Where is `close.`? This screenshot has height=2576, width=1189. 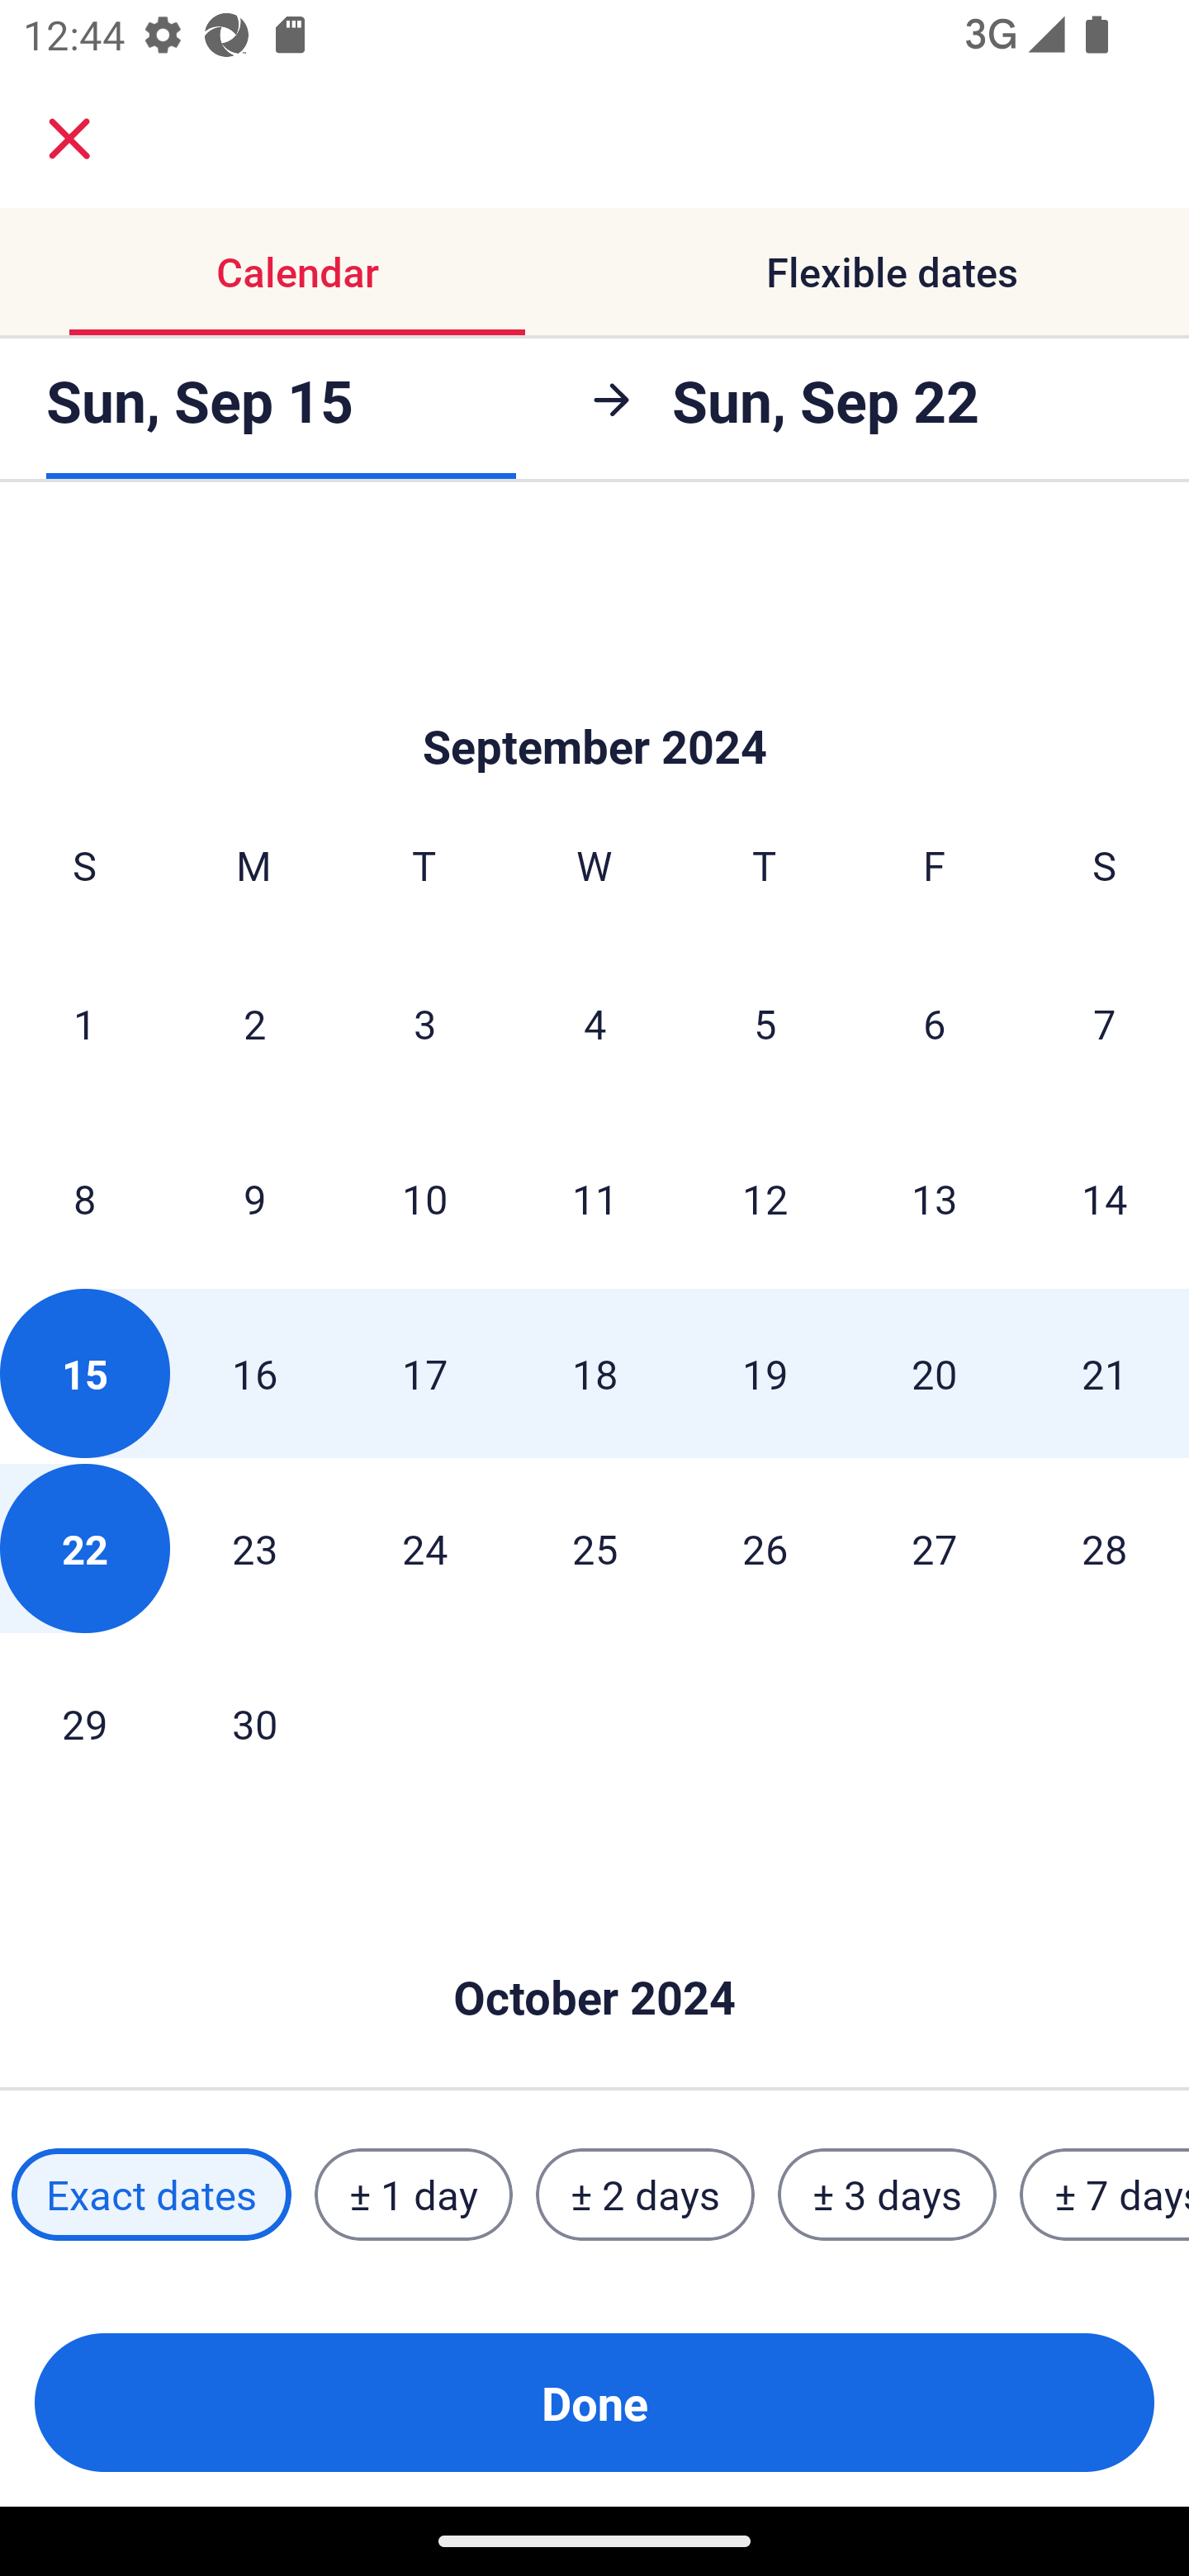 close. is located at coordinates (69, 139).